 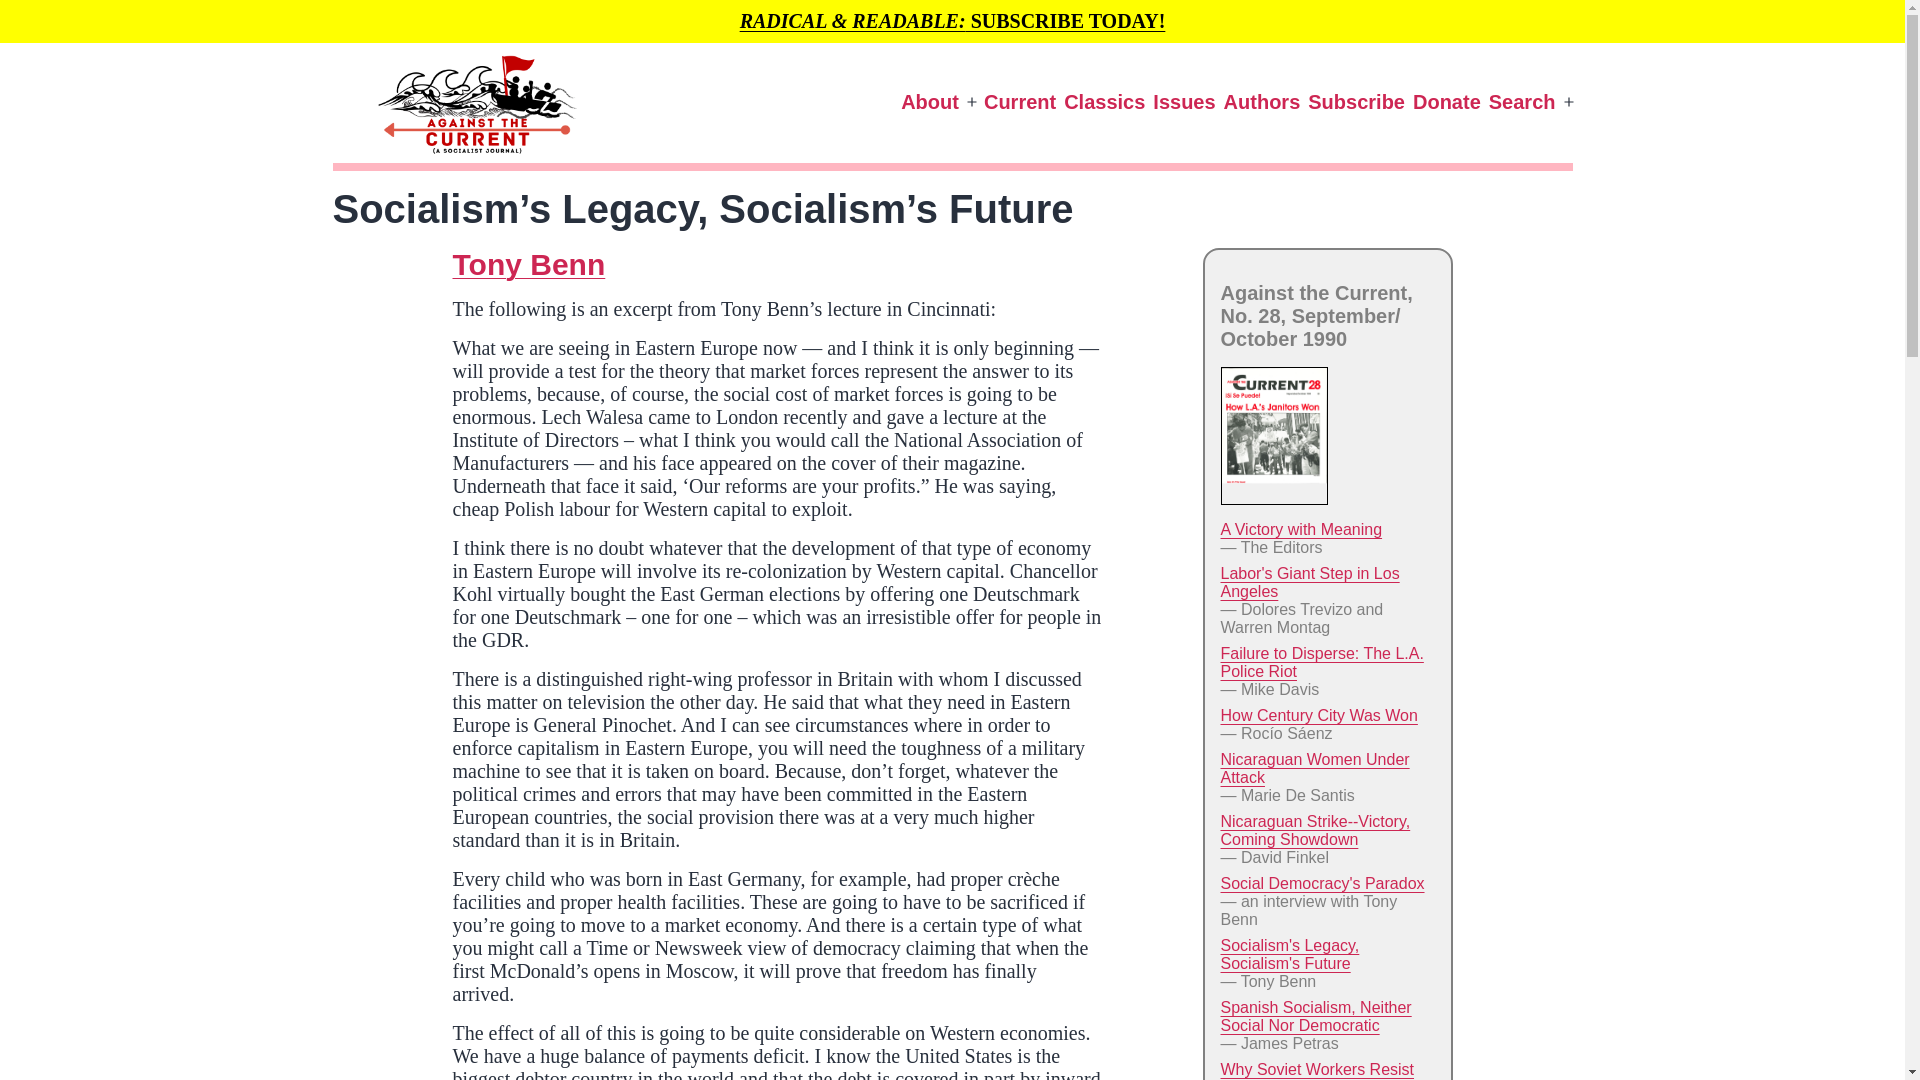 What do you see at coordinates (1446, 102) in the screenshot?
I see `Donate` at bounding box center [1446, 102].